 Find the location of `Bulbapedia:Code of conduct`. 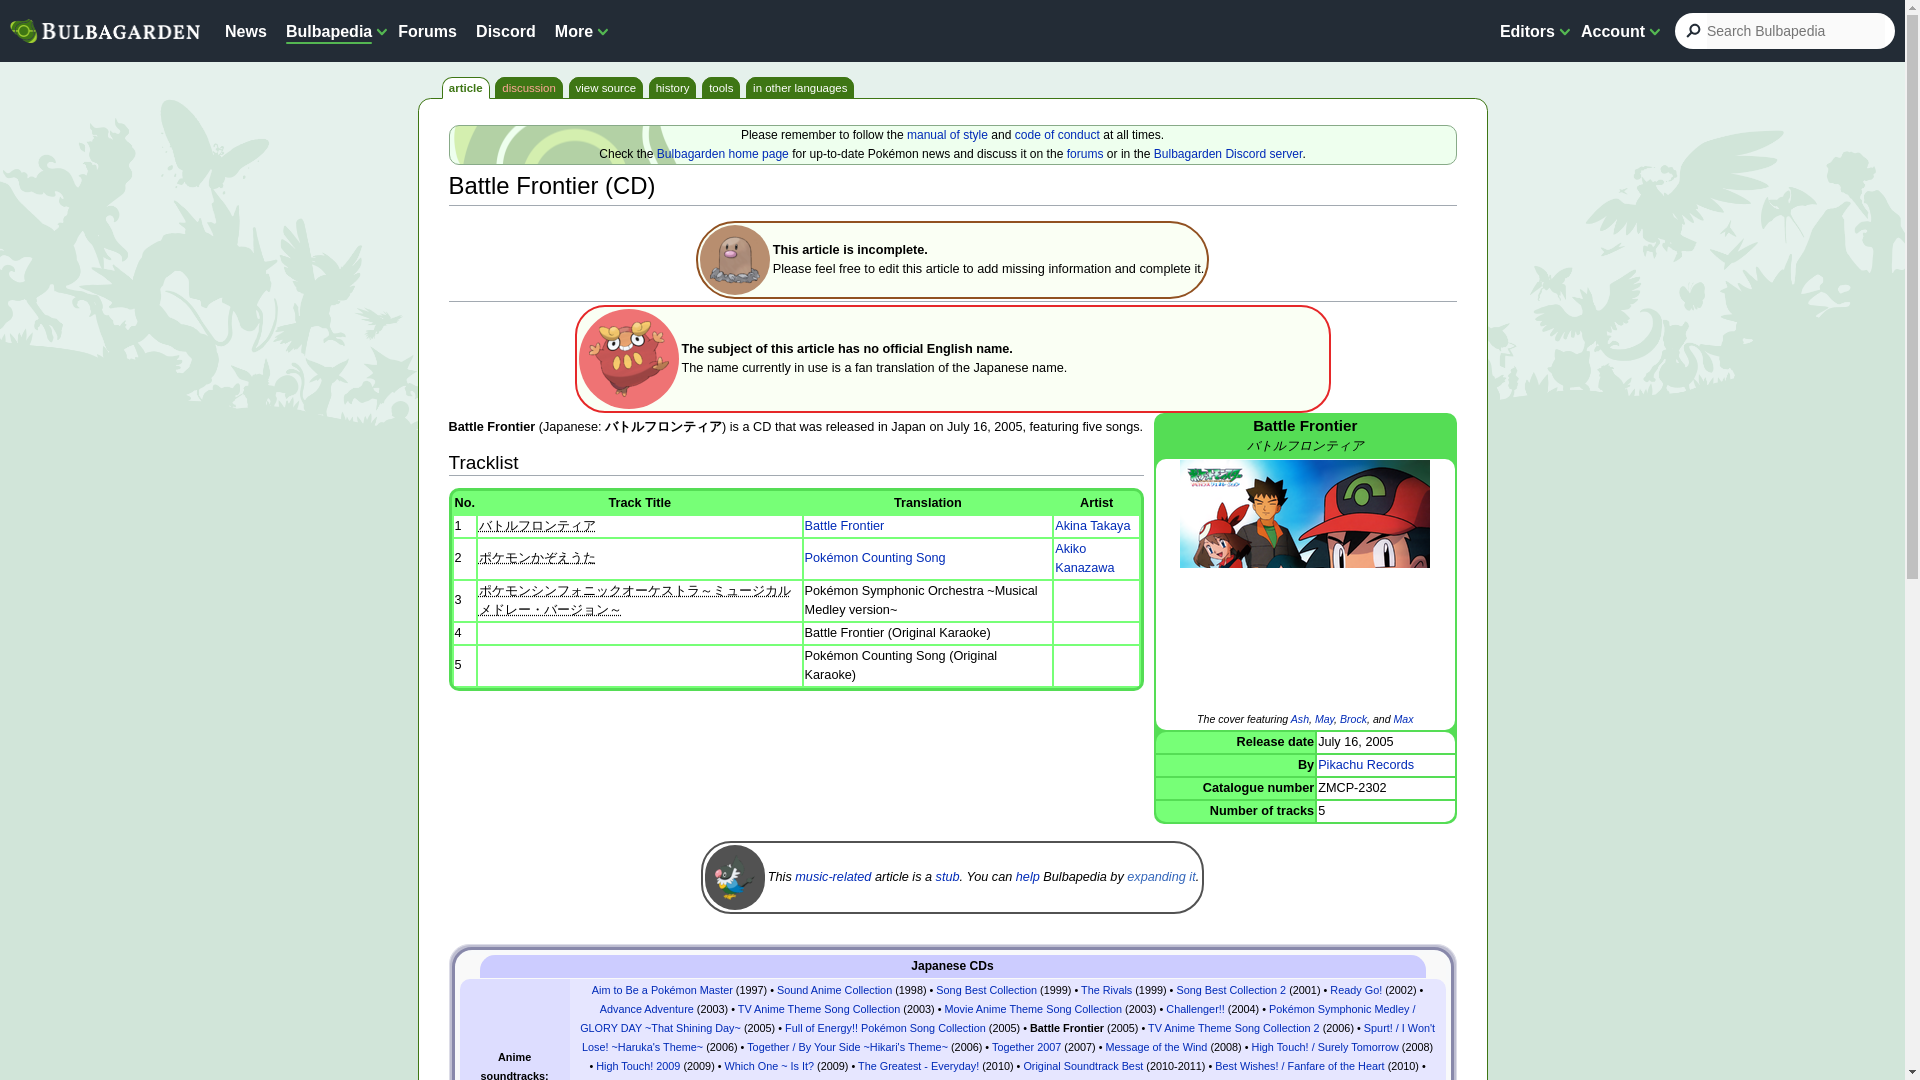

Bulbapedia:Code of conduct is located at coordinates (1058, 134).